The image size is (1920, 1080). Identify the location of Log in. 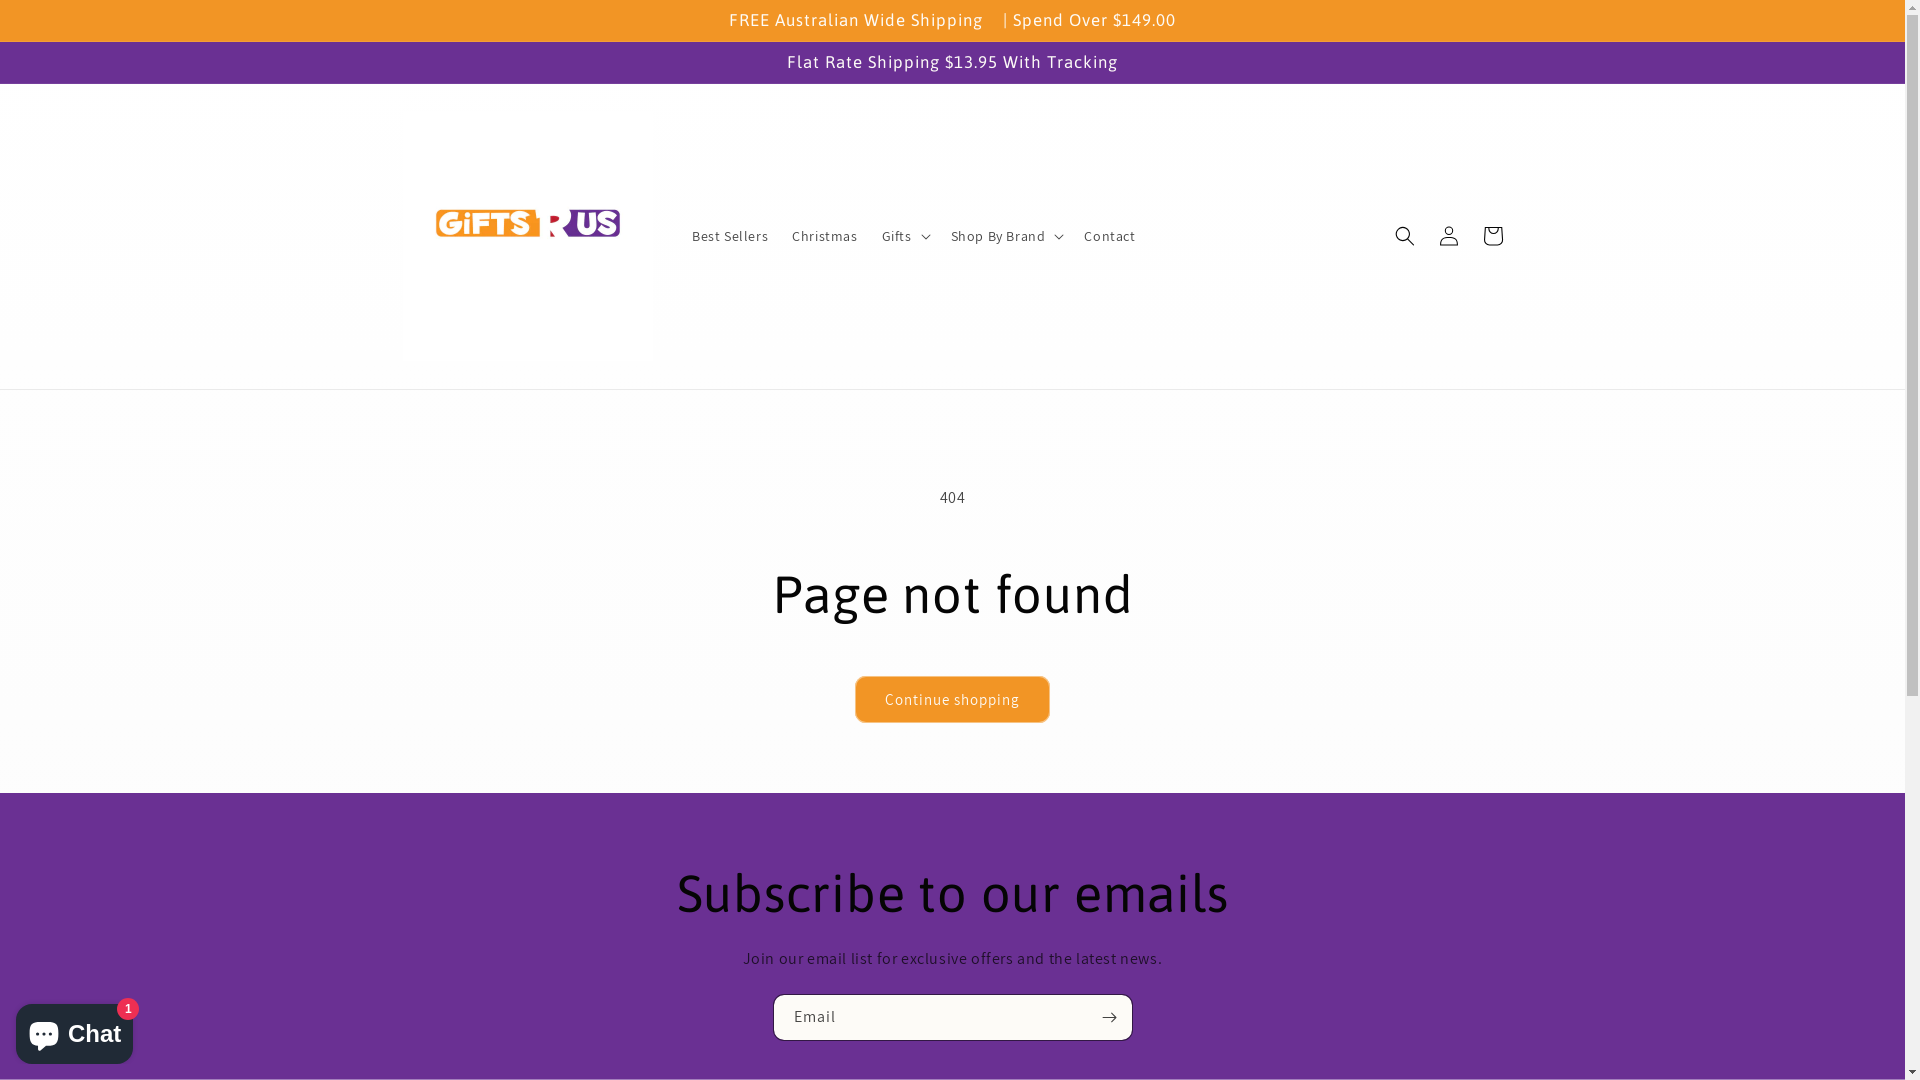
(1448, 236).